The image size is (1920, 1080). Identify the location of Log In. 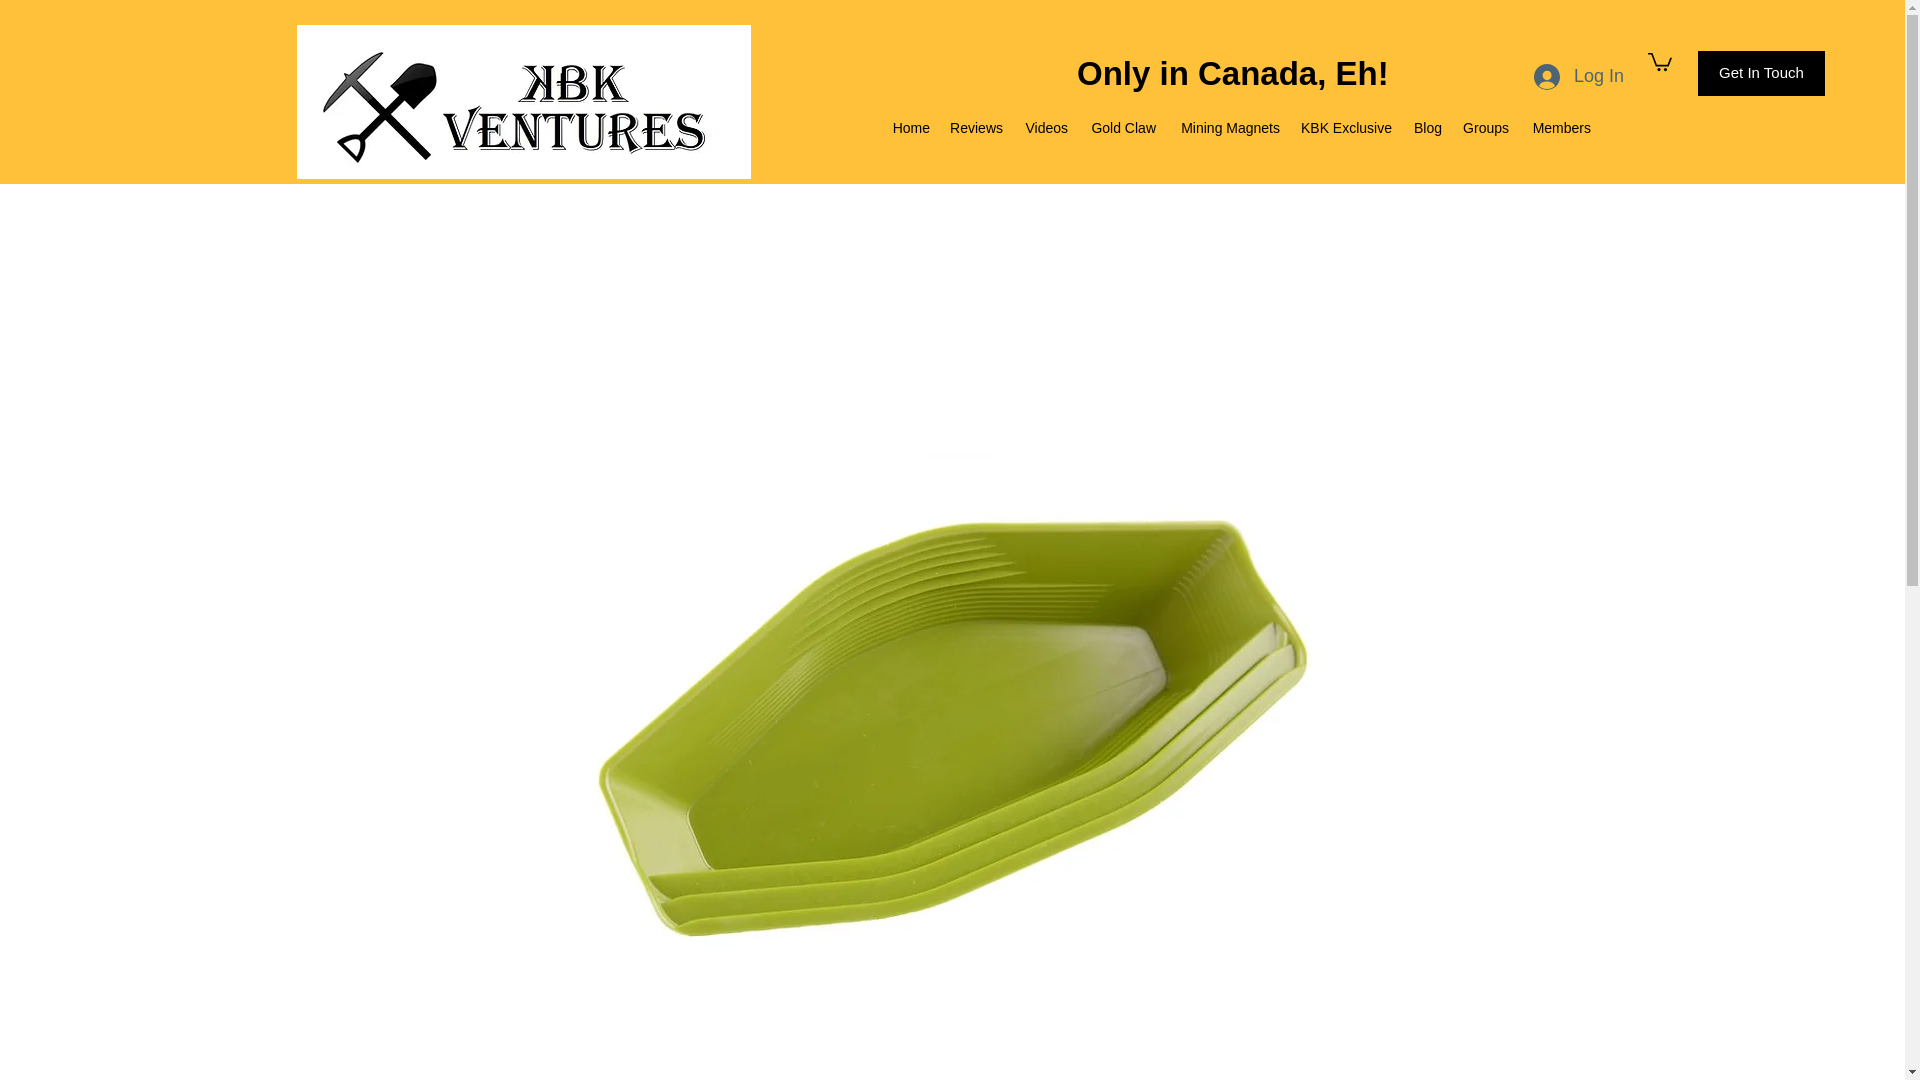
(1578, 77).